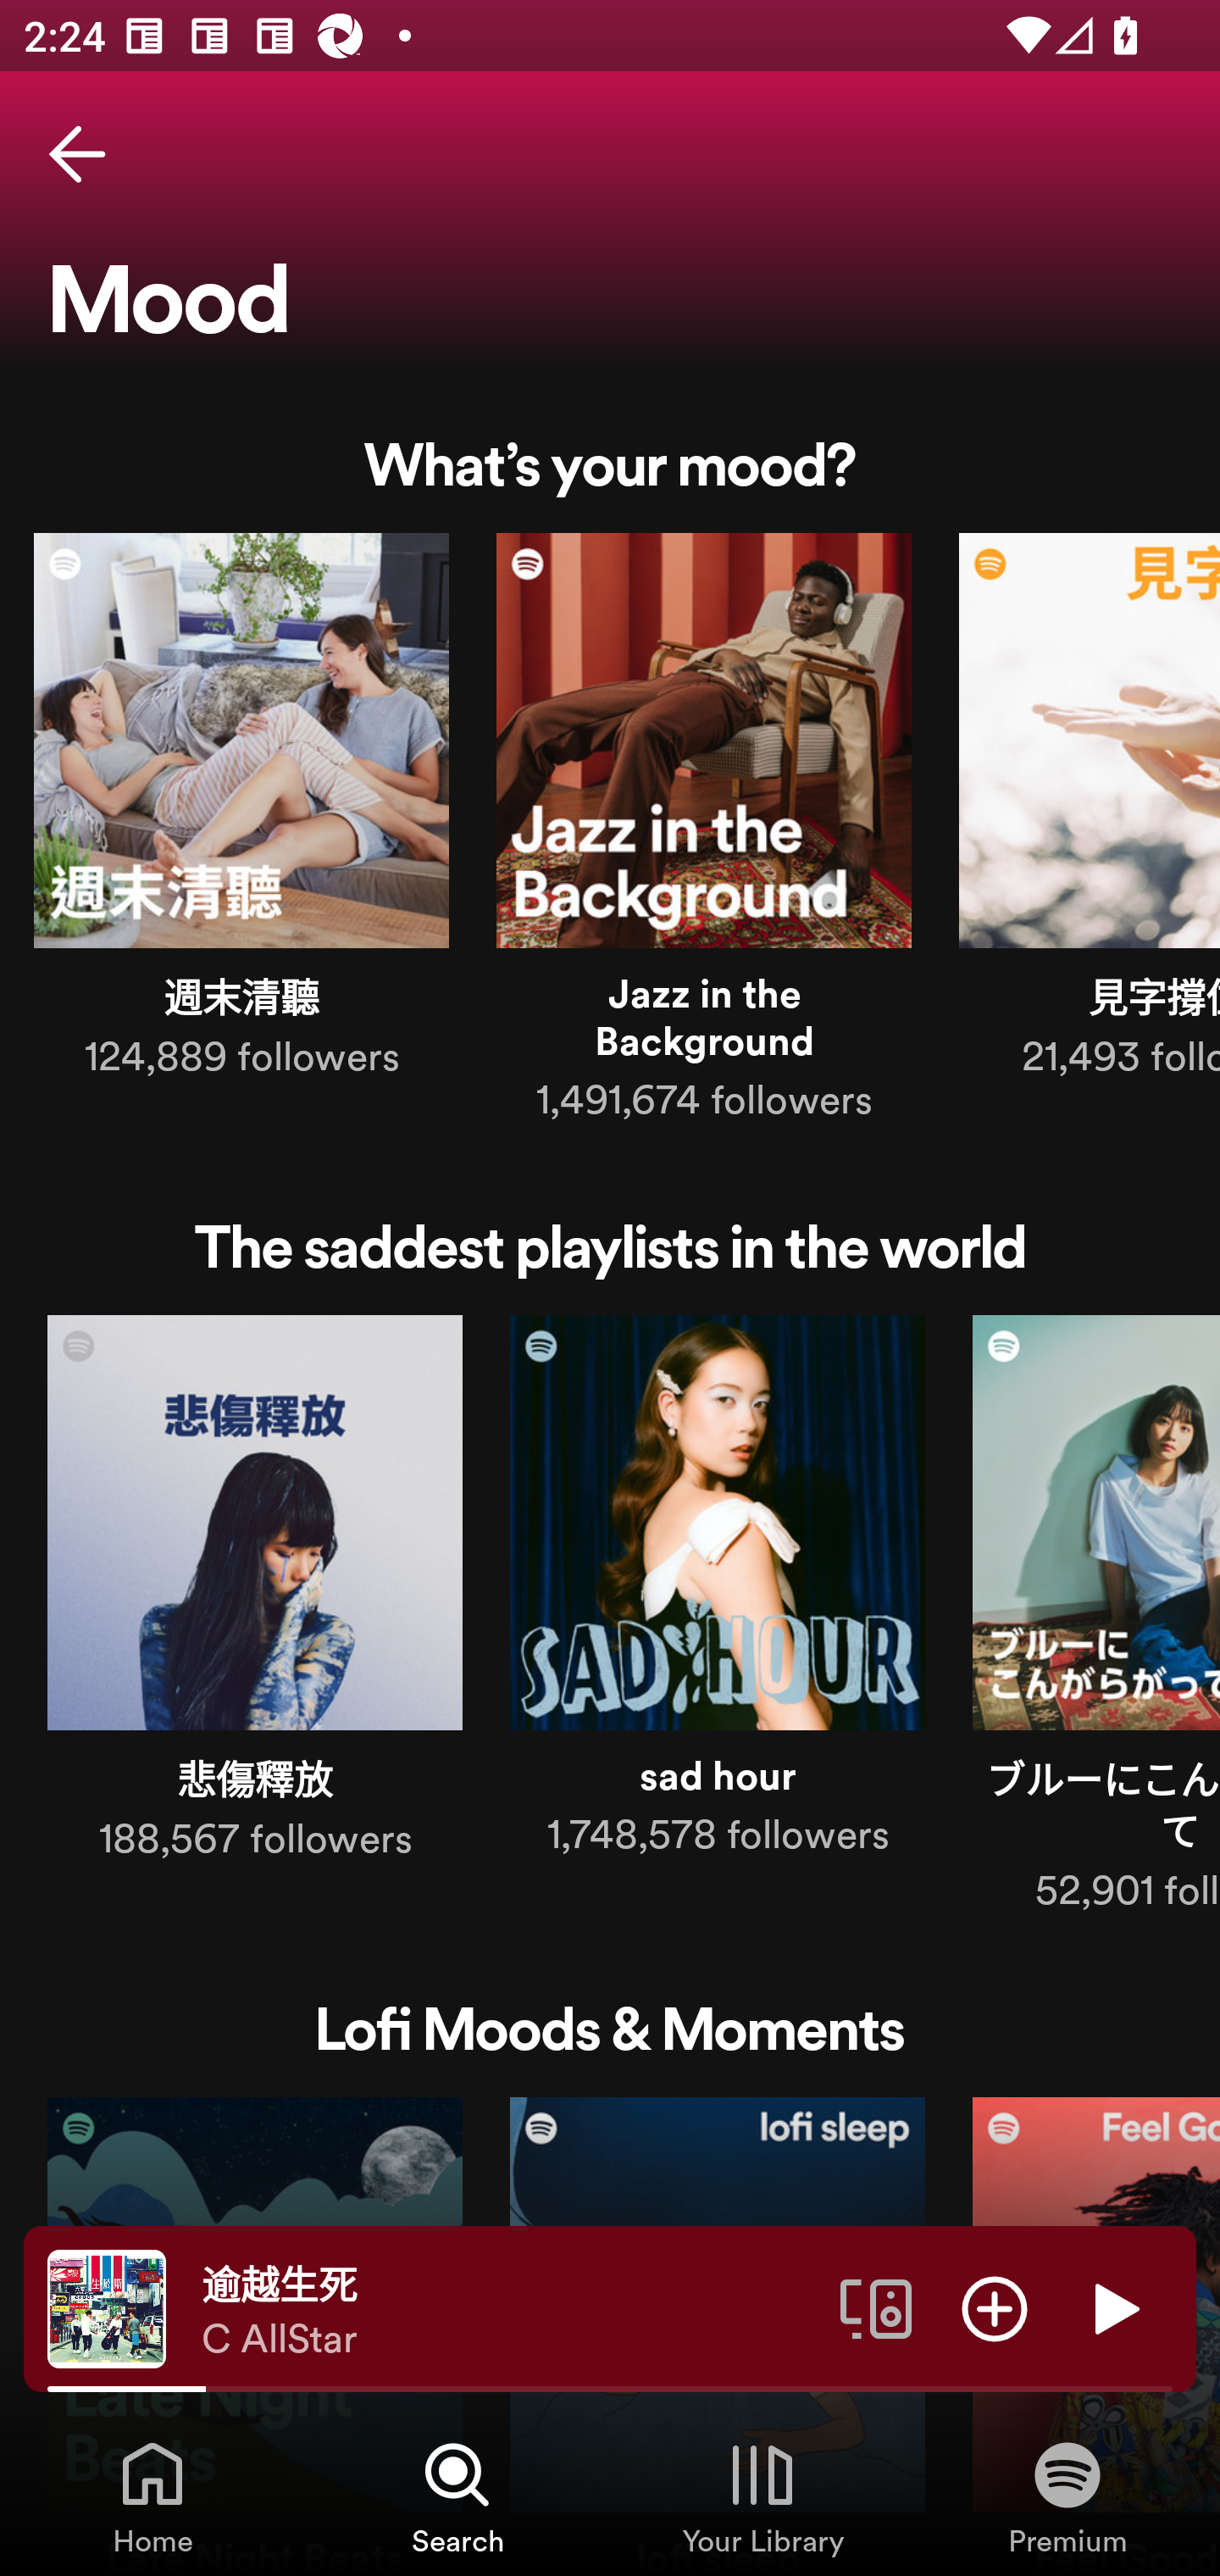  What do you see at coordinates (77, 154) in the screenshot?
I see `Back` at bounding box center [77, 154].